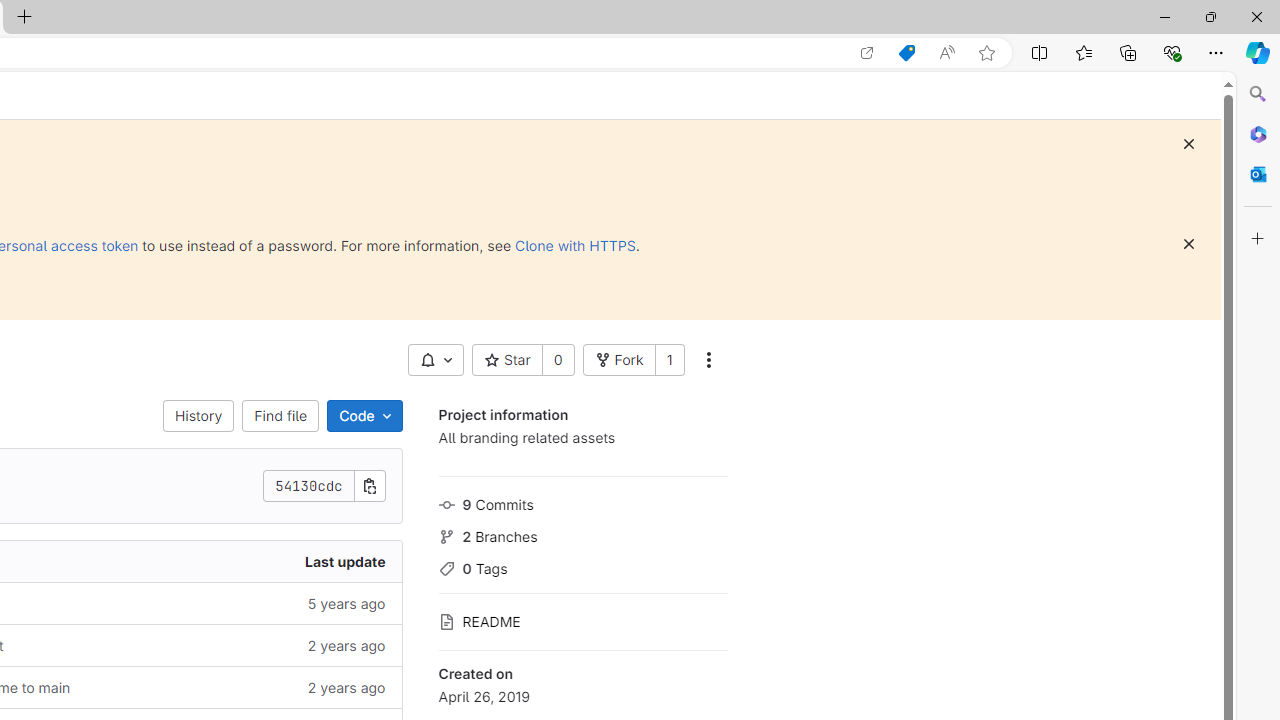 This screenshot has height=720, width=1280. I want to click on History, so click(198, 416).